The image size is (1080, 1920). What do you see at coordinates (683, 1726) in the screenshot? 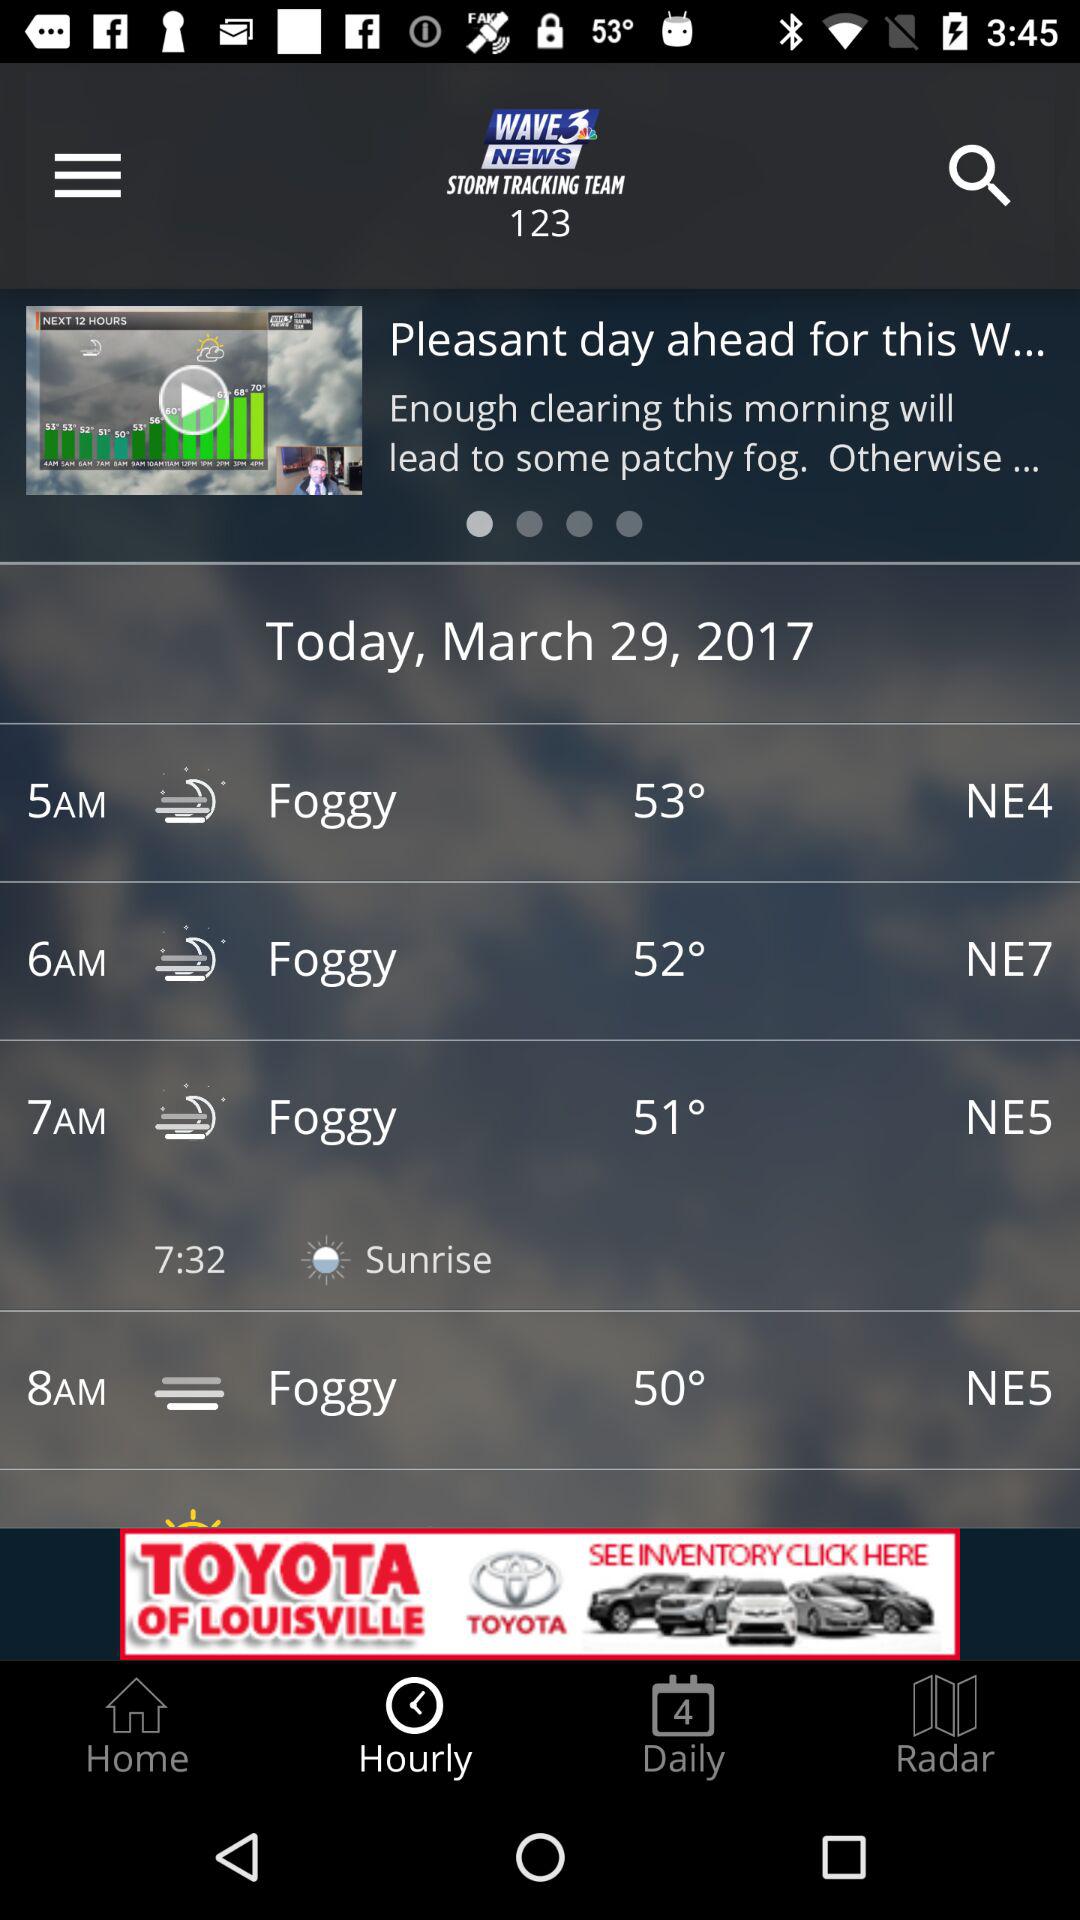
I see `launch icon to the left of radar` at bounding box center [683, 1726].